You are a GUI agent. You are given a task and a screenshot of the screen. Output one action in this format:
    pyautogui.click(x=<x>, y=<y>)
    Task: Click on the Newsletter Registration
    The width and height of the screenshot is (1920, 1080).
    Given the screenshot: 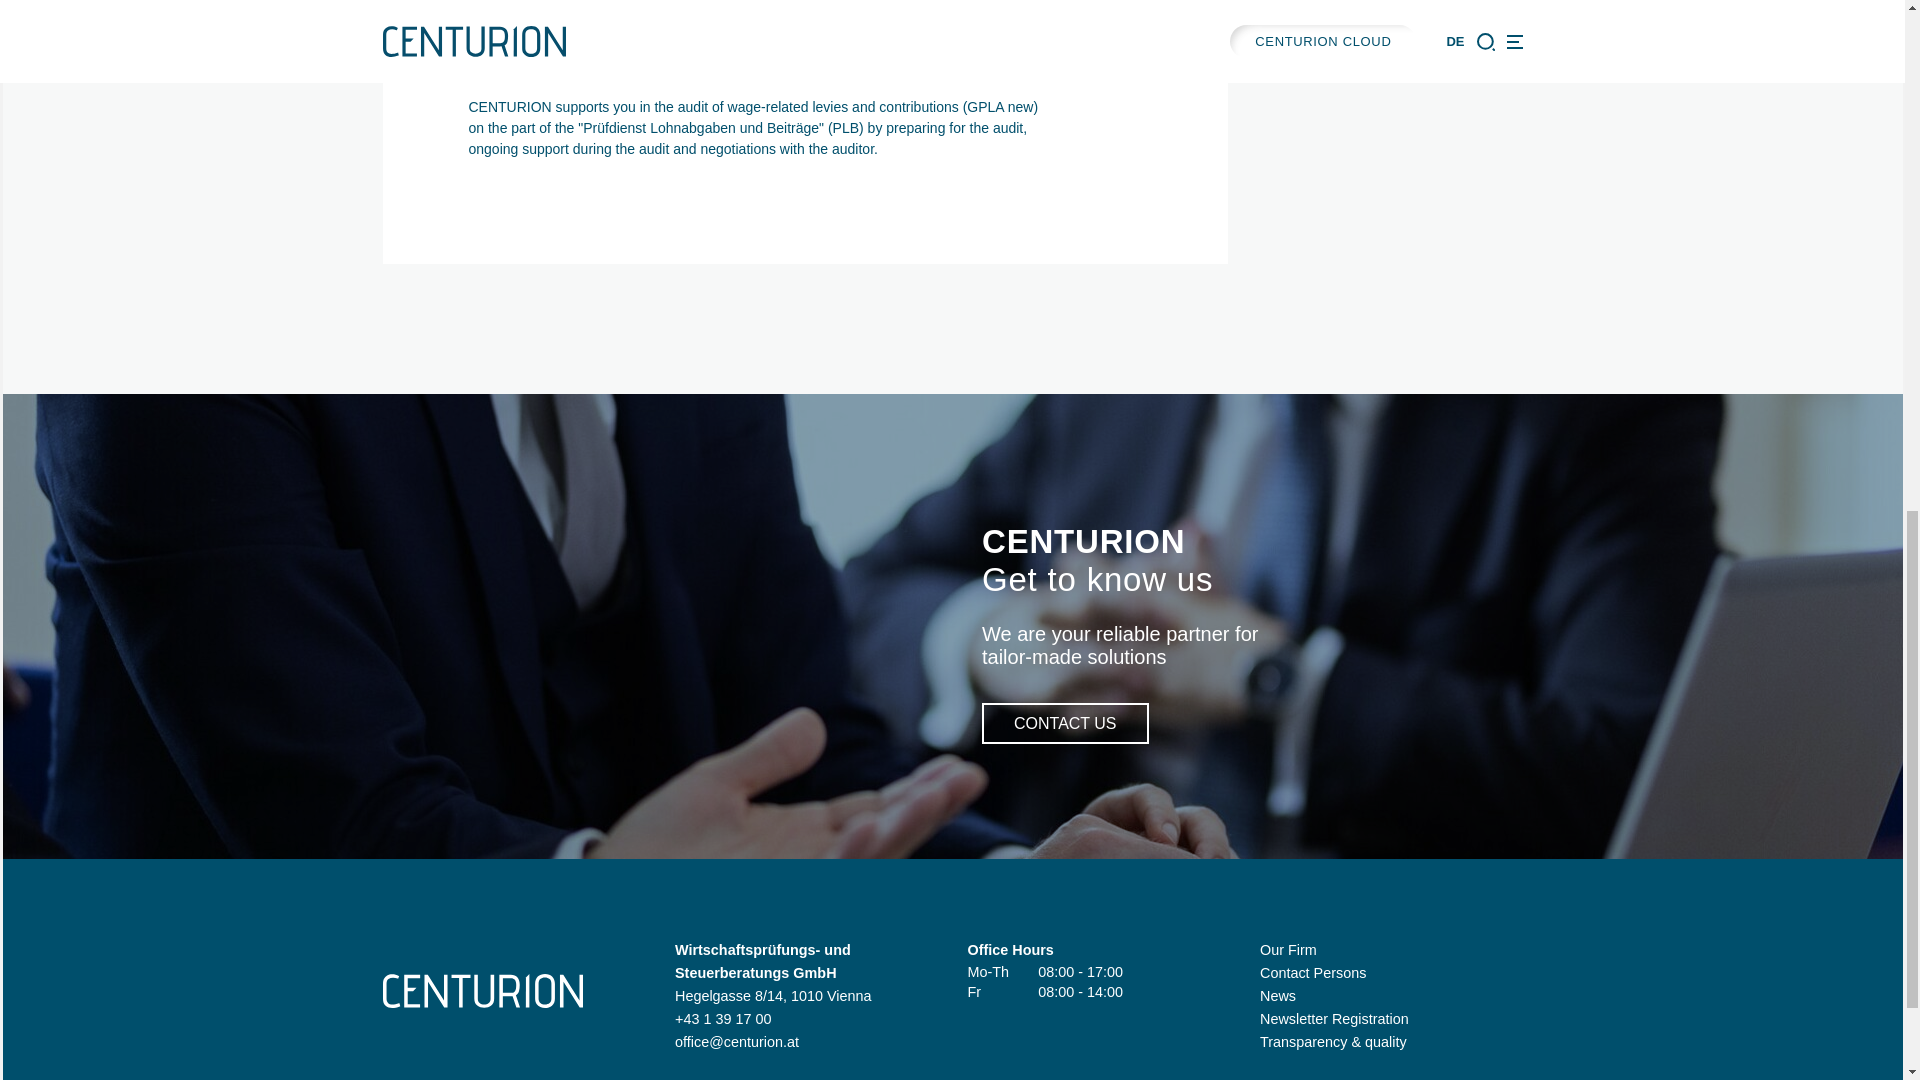 What is the action you would take?
    pyautogui.click(x=1334, y=1018)
    